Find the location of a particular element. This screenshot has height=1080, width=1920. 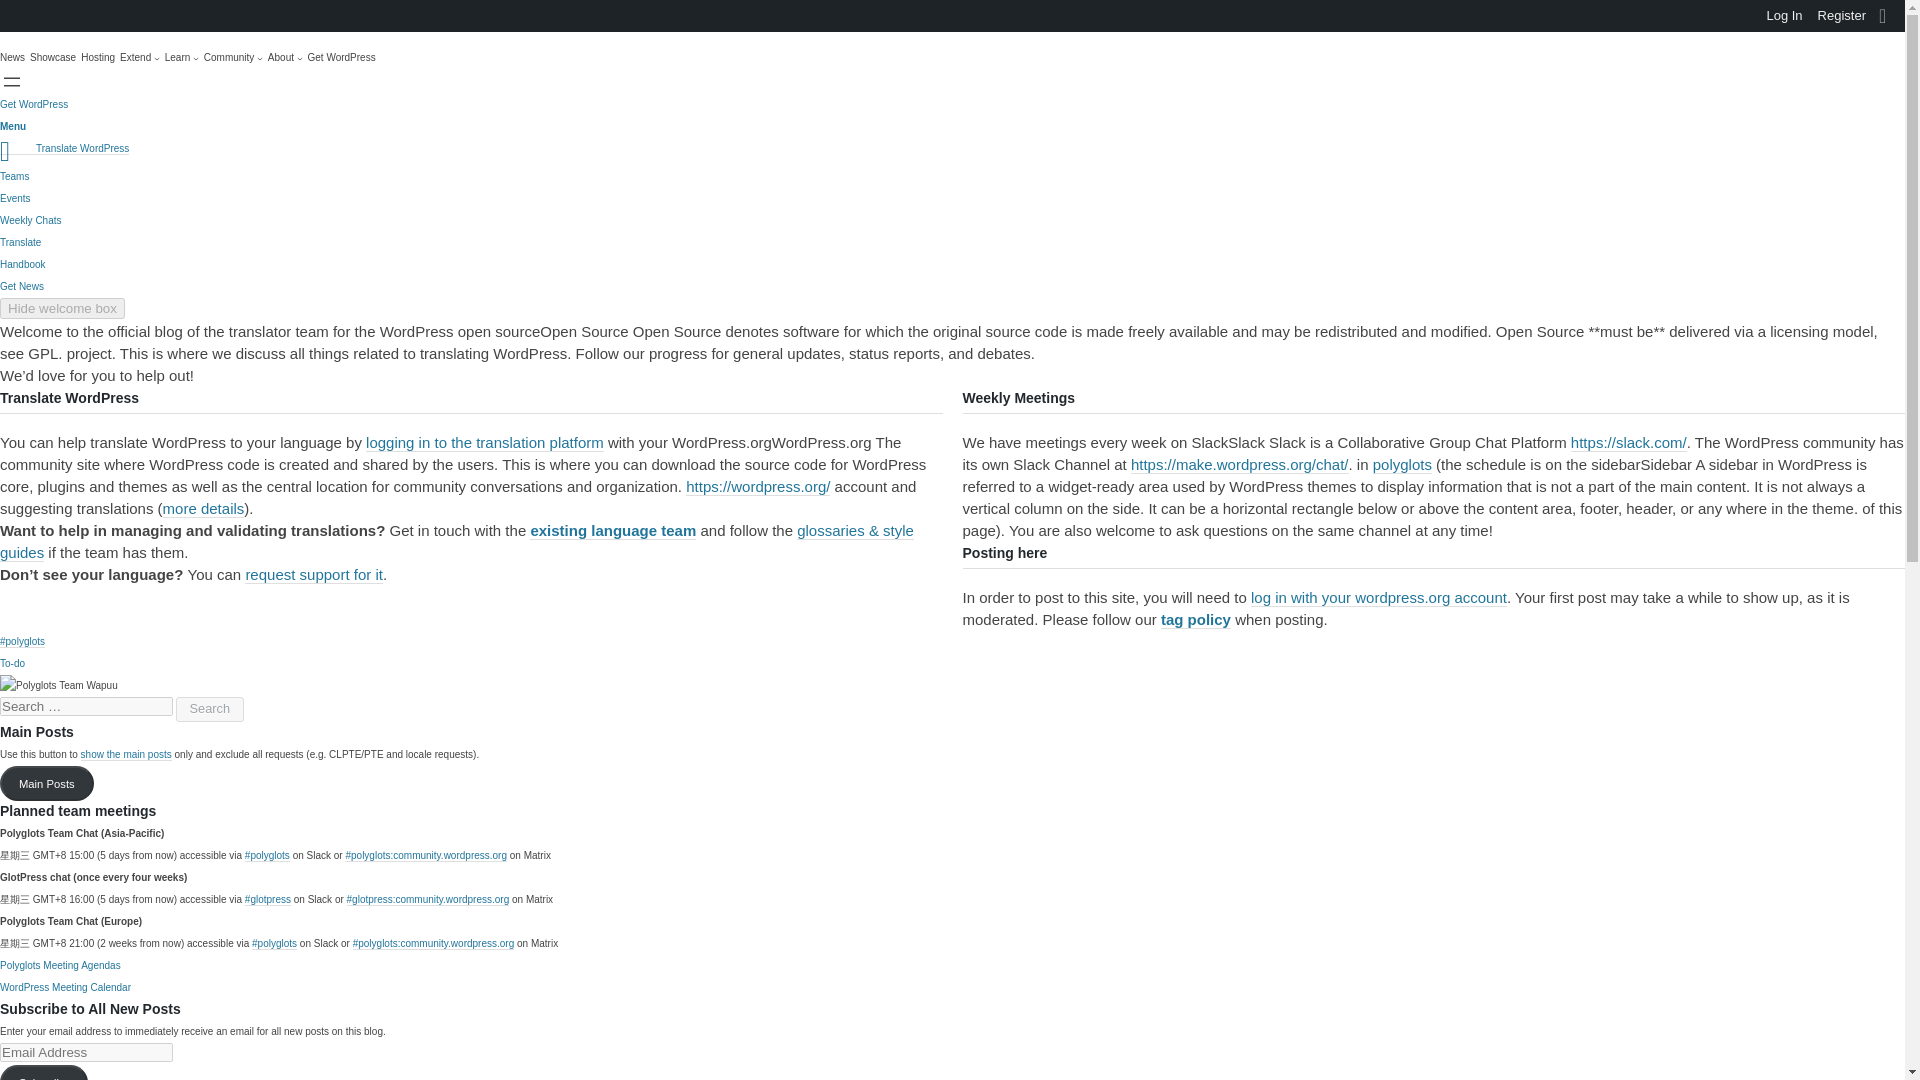

To-do is located at coordinates (12, 662).